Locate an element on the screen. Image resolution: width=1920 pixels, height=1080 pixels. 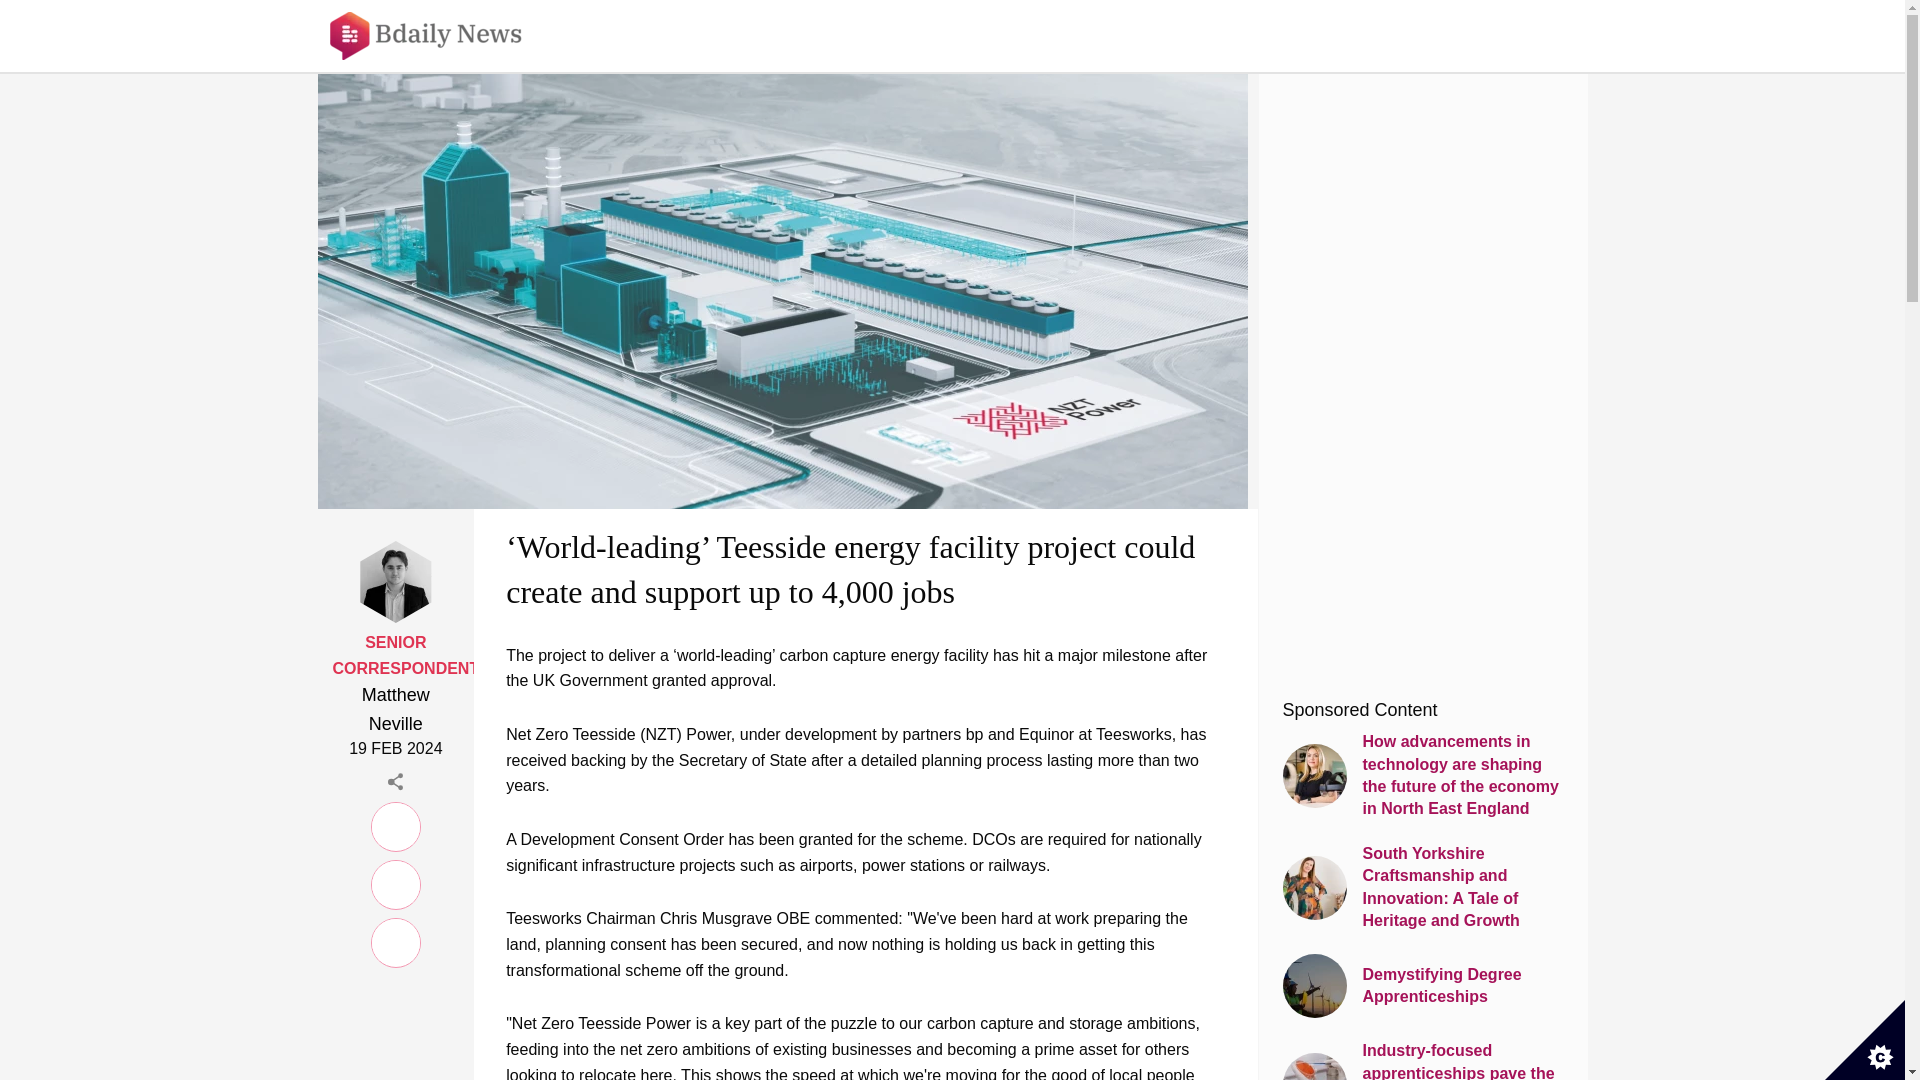
LinkedIn is located at coordinates (396, 824).